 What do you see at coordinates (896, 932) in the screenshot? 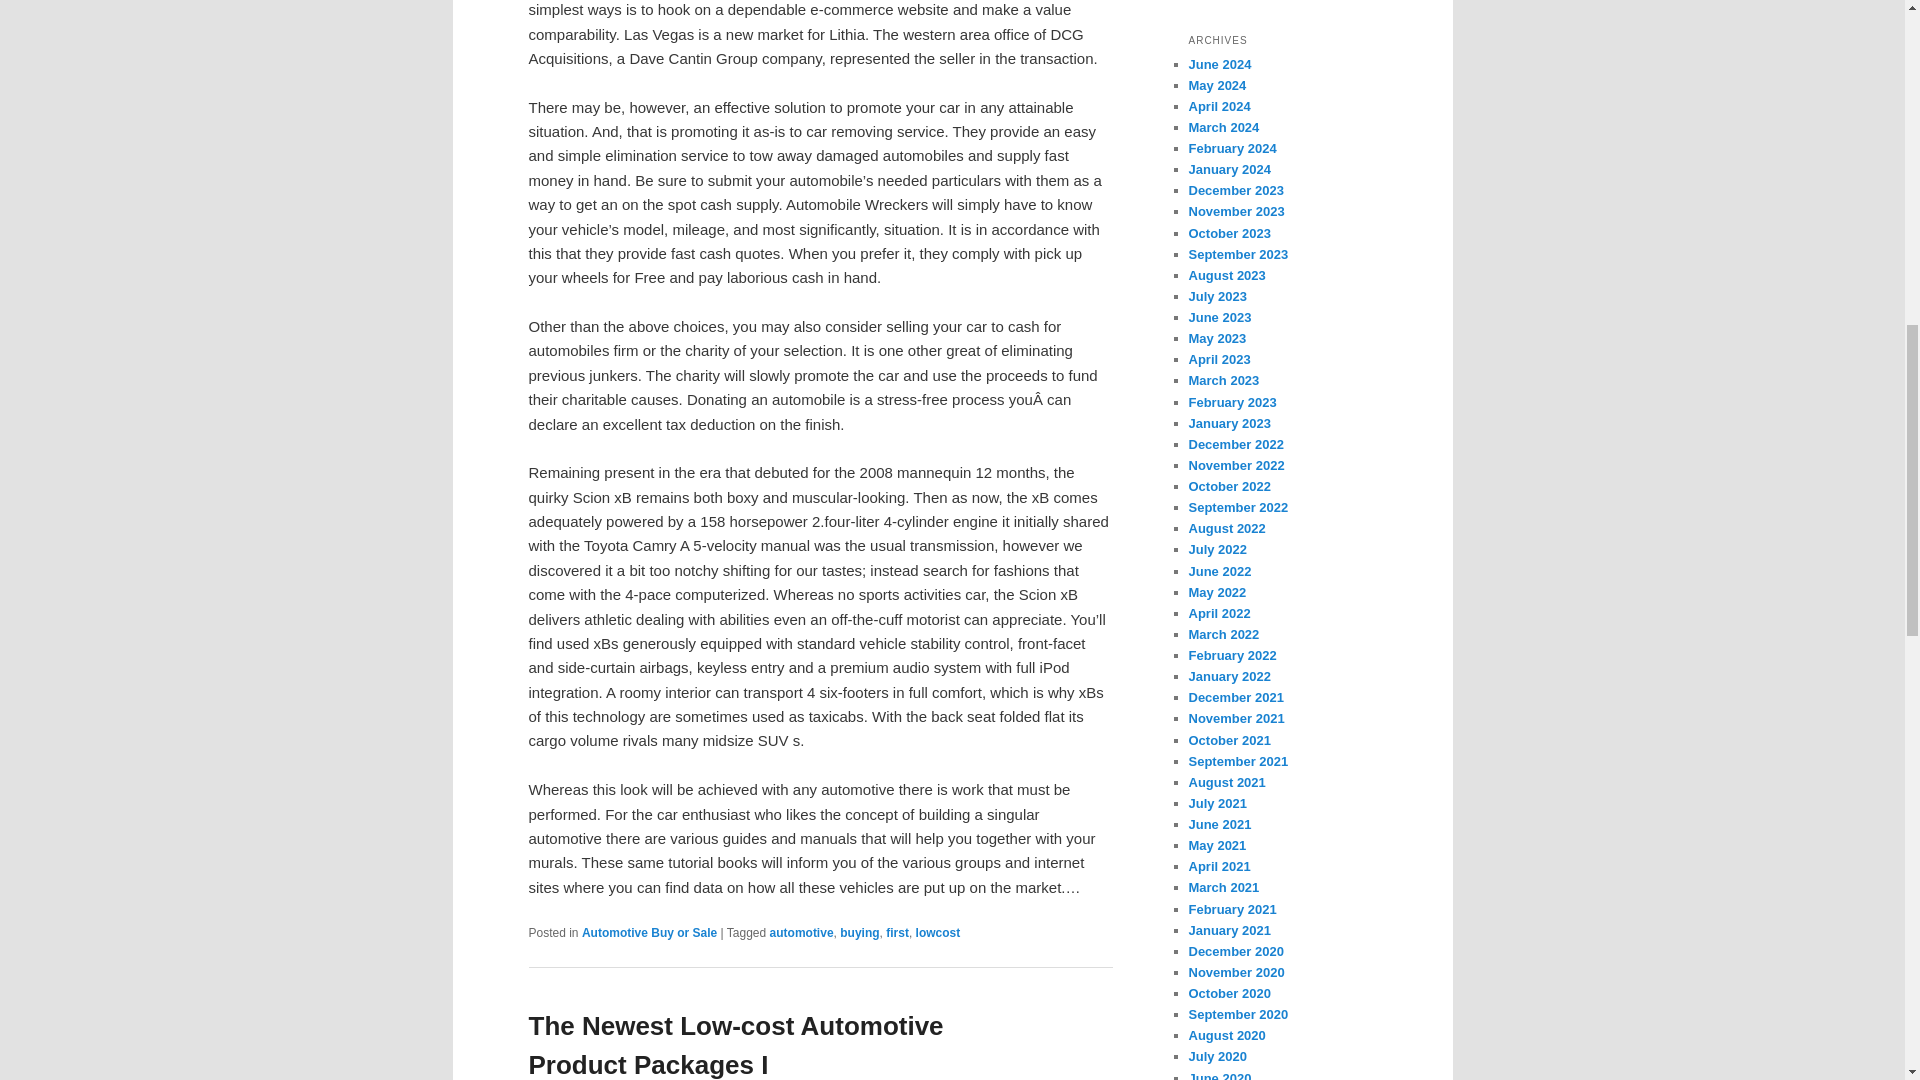
I see `first` at bounding box center [896, 932].